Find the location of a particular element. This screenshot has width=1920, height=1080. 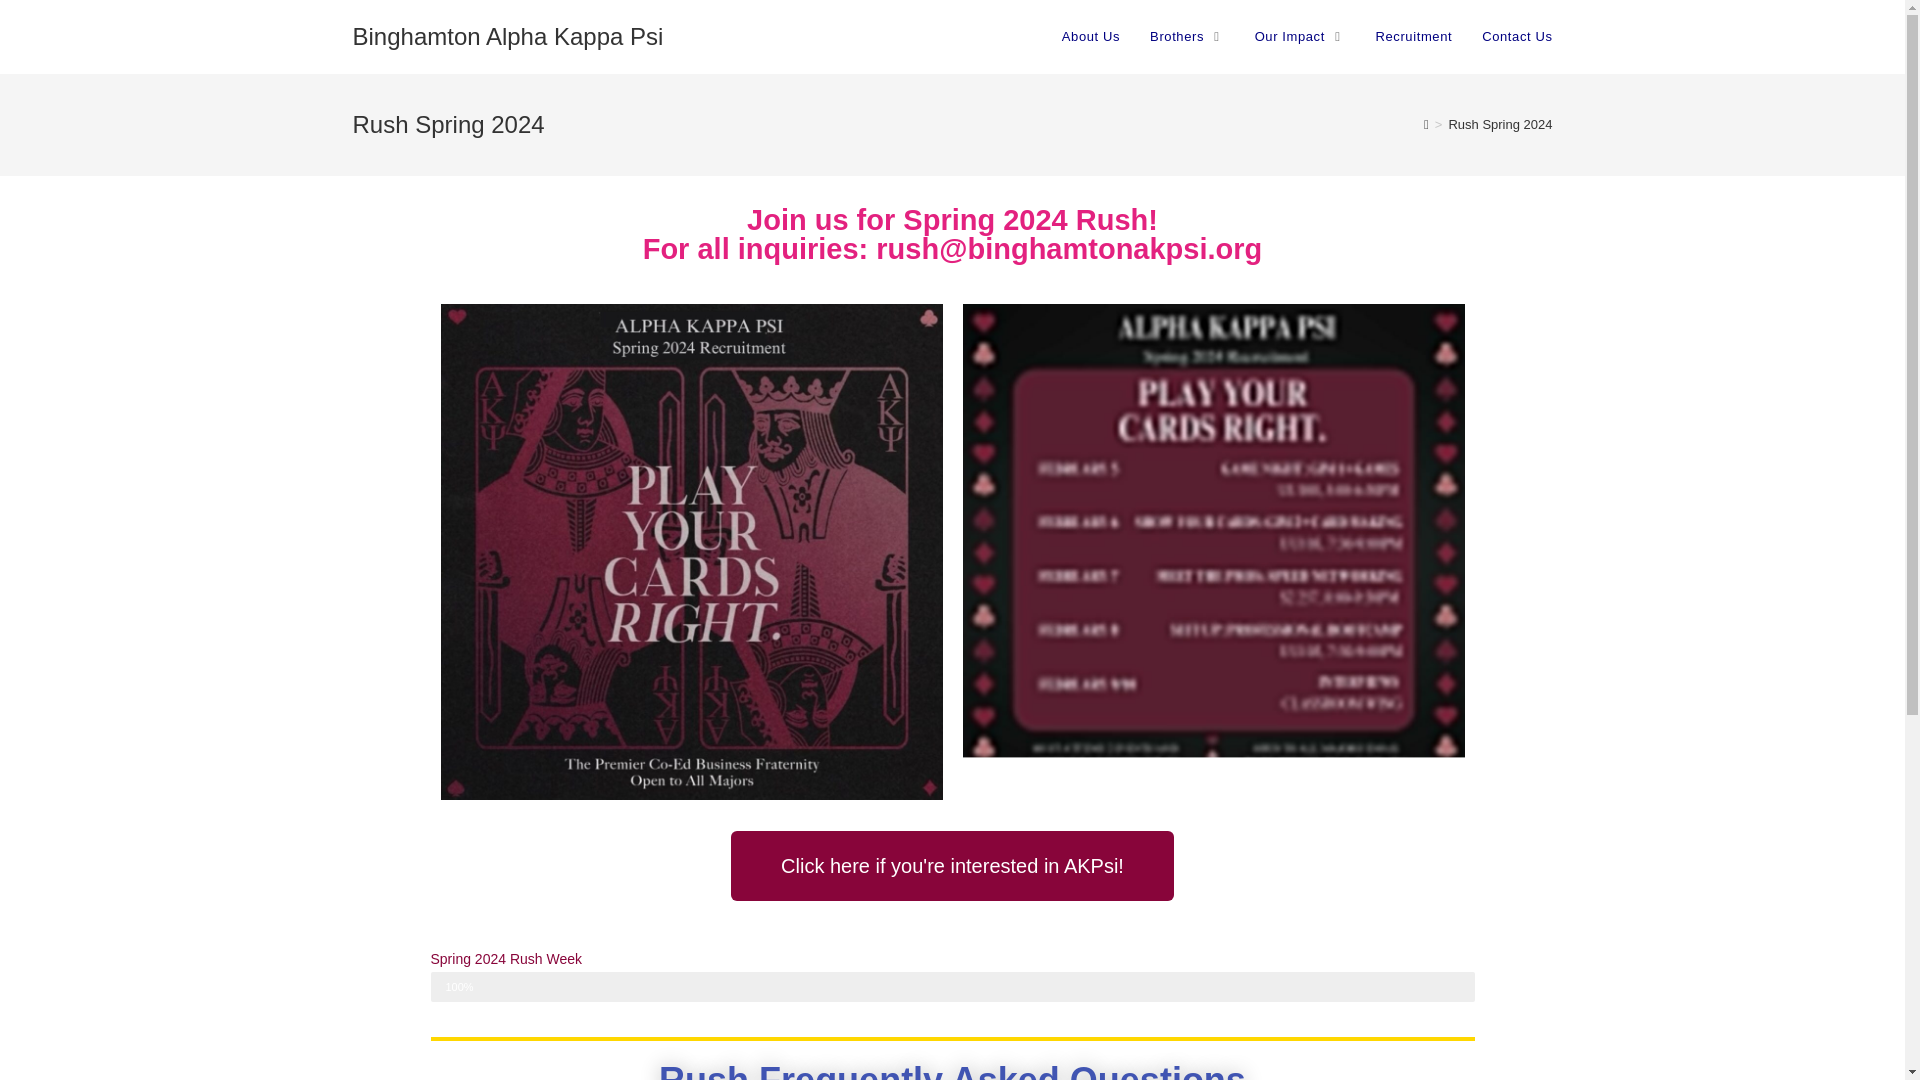

Brothers is located at coordinates (1187, 37).